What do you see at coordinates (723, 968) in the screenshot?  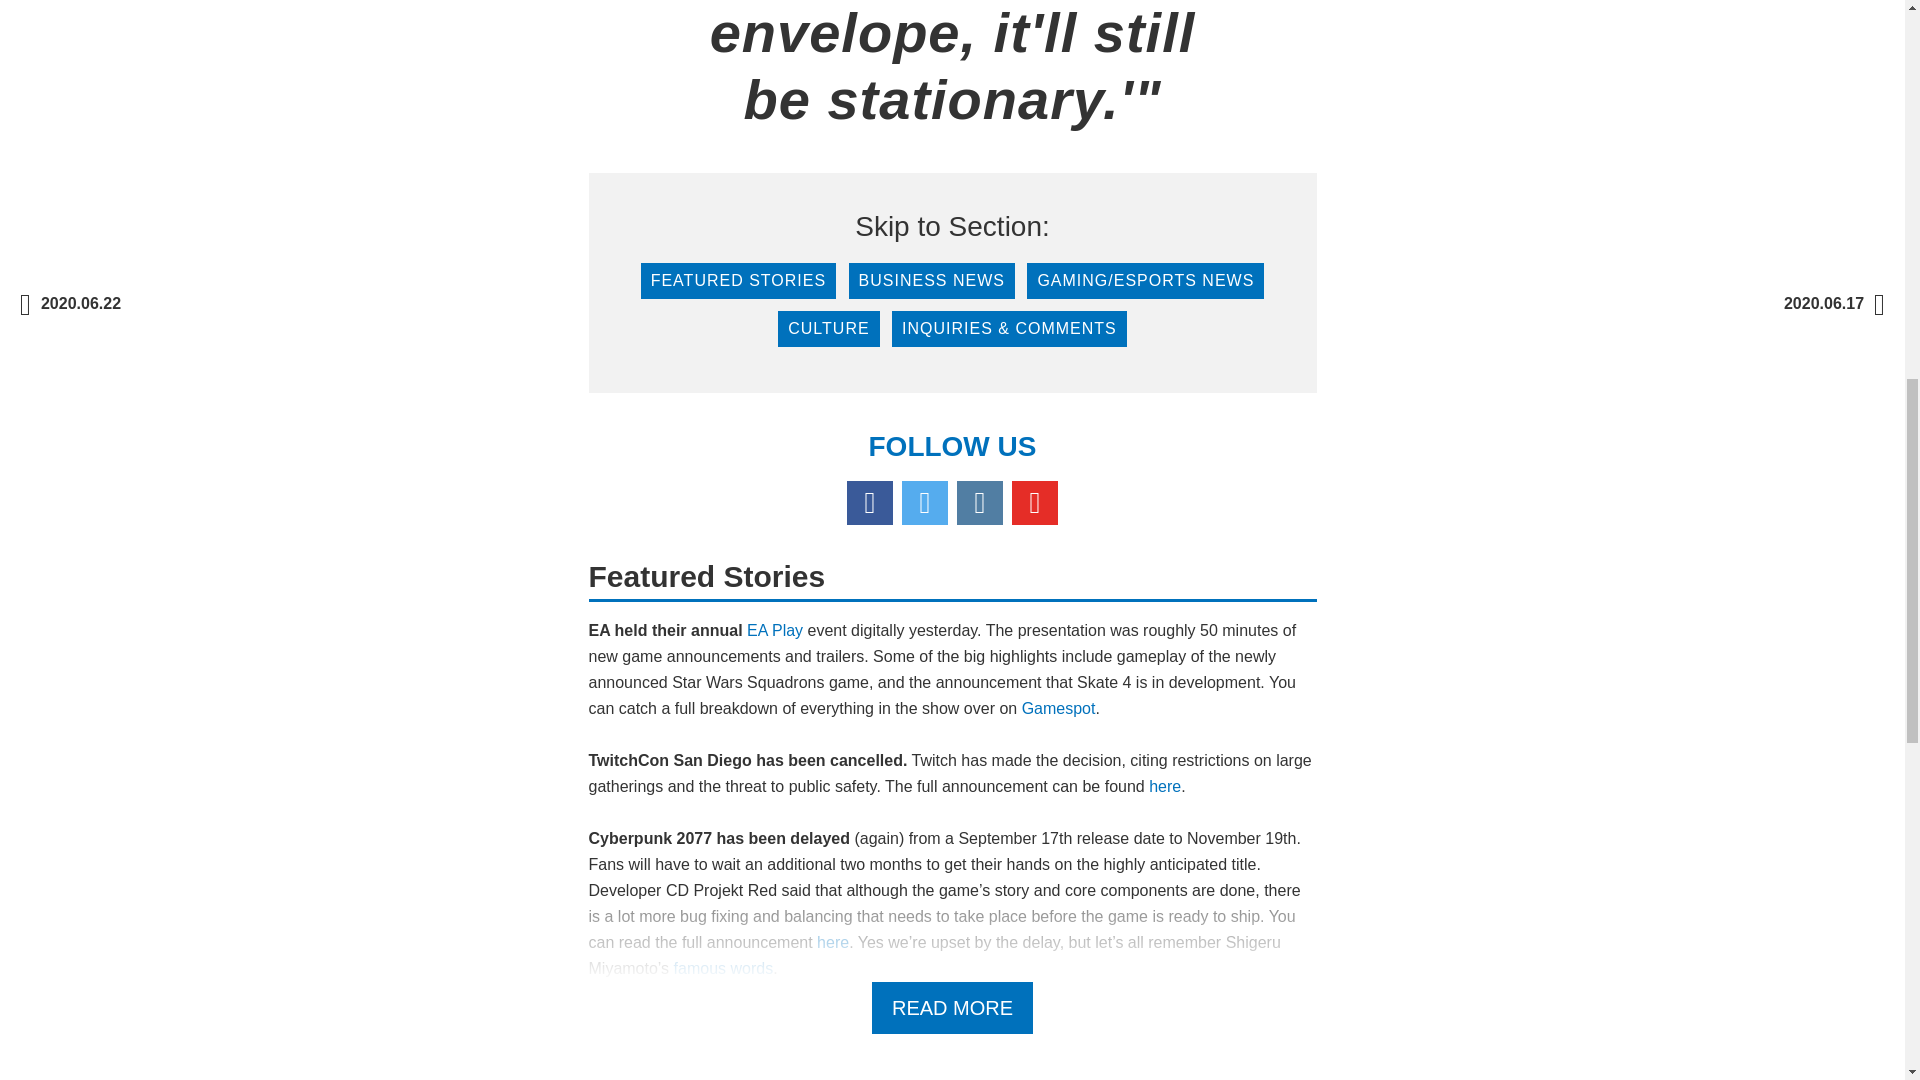 I see `famous words` at bounding box center [723, 968].